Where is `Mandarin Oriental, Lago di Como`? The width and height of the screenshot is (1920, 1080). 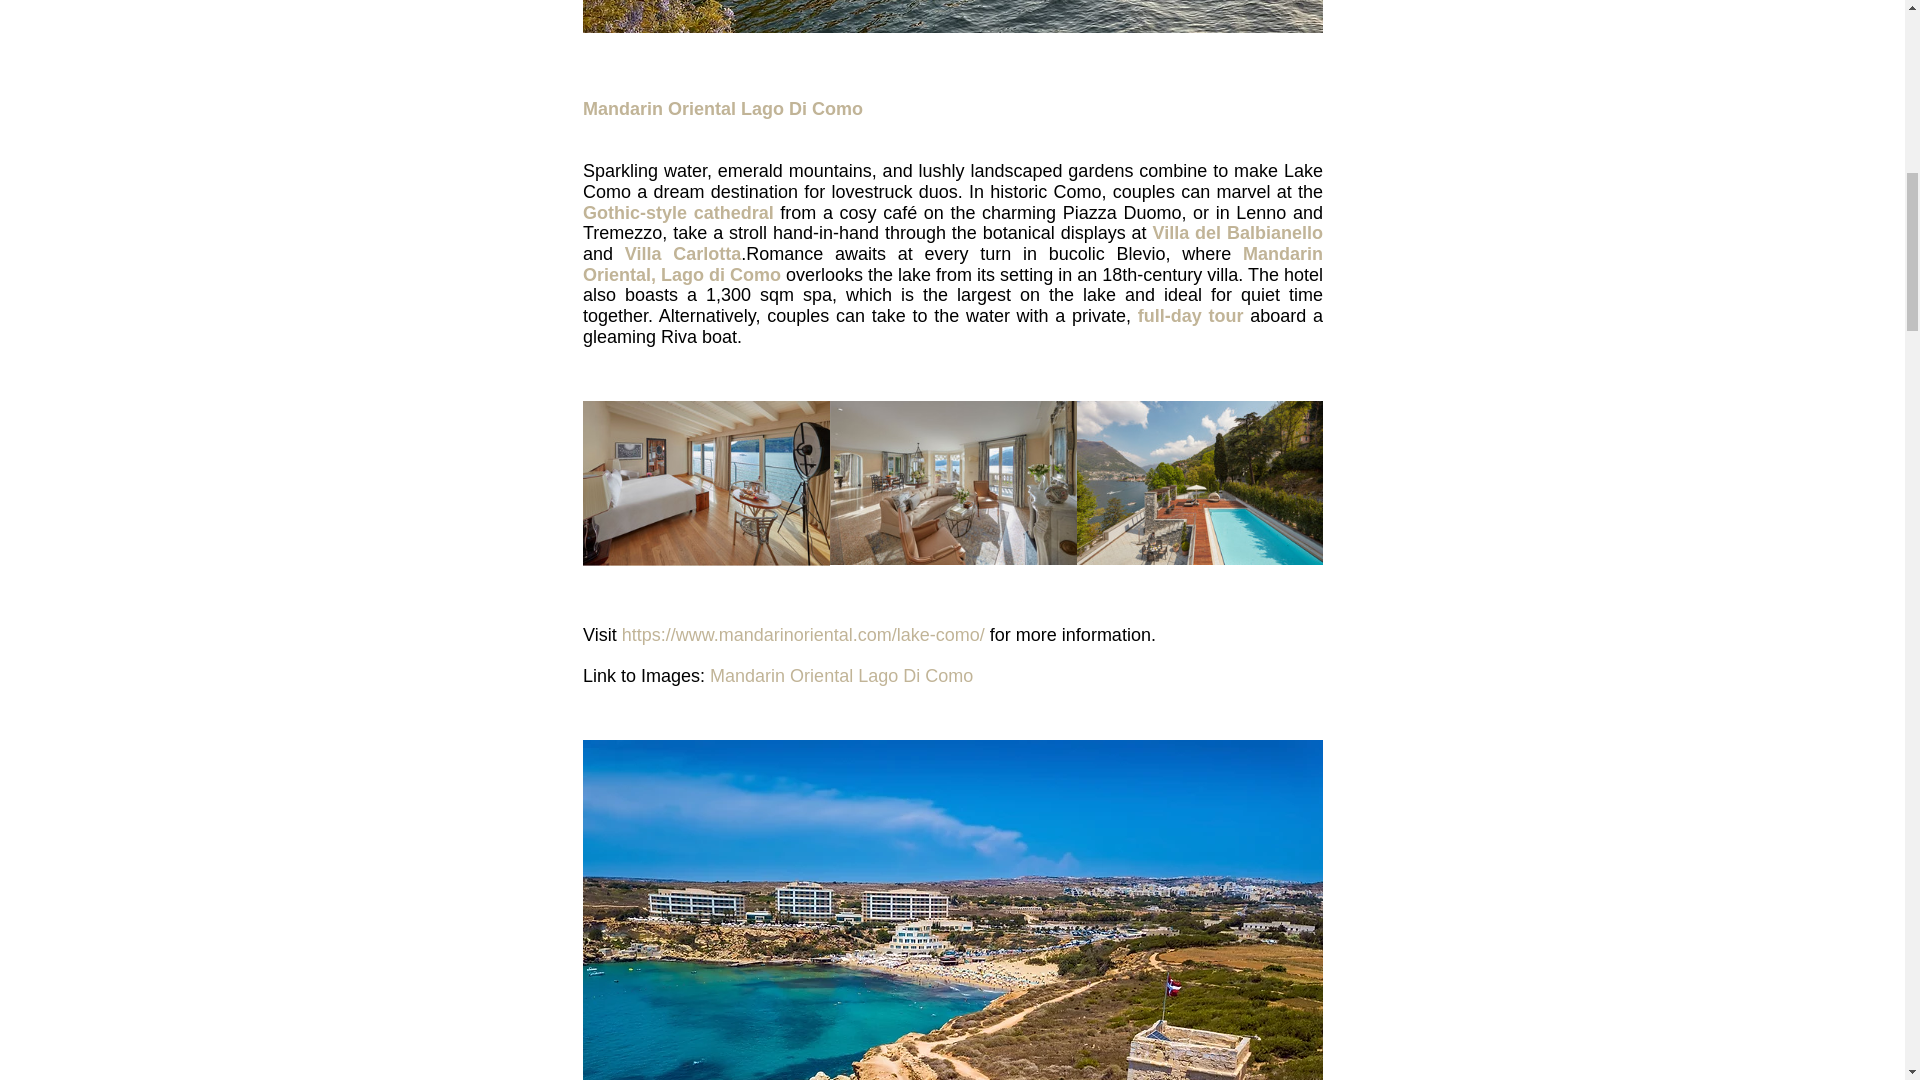 Mandarin Oriental, Lago di Como is located at coordinates (954, 264).